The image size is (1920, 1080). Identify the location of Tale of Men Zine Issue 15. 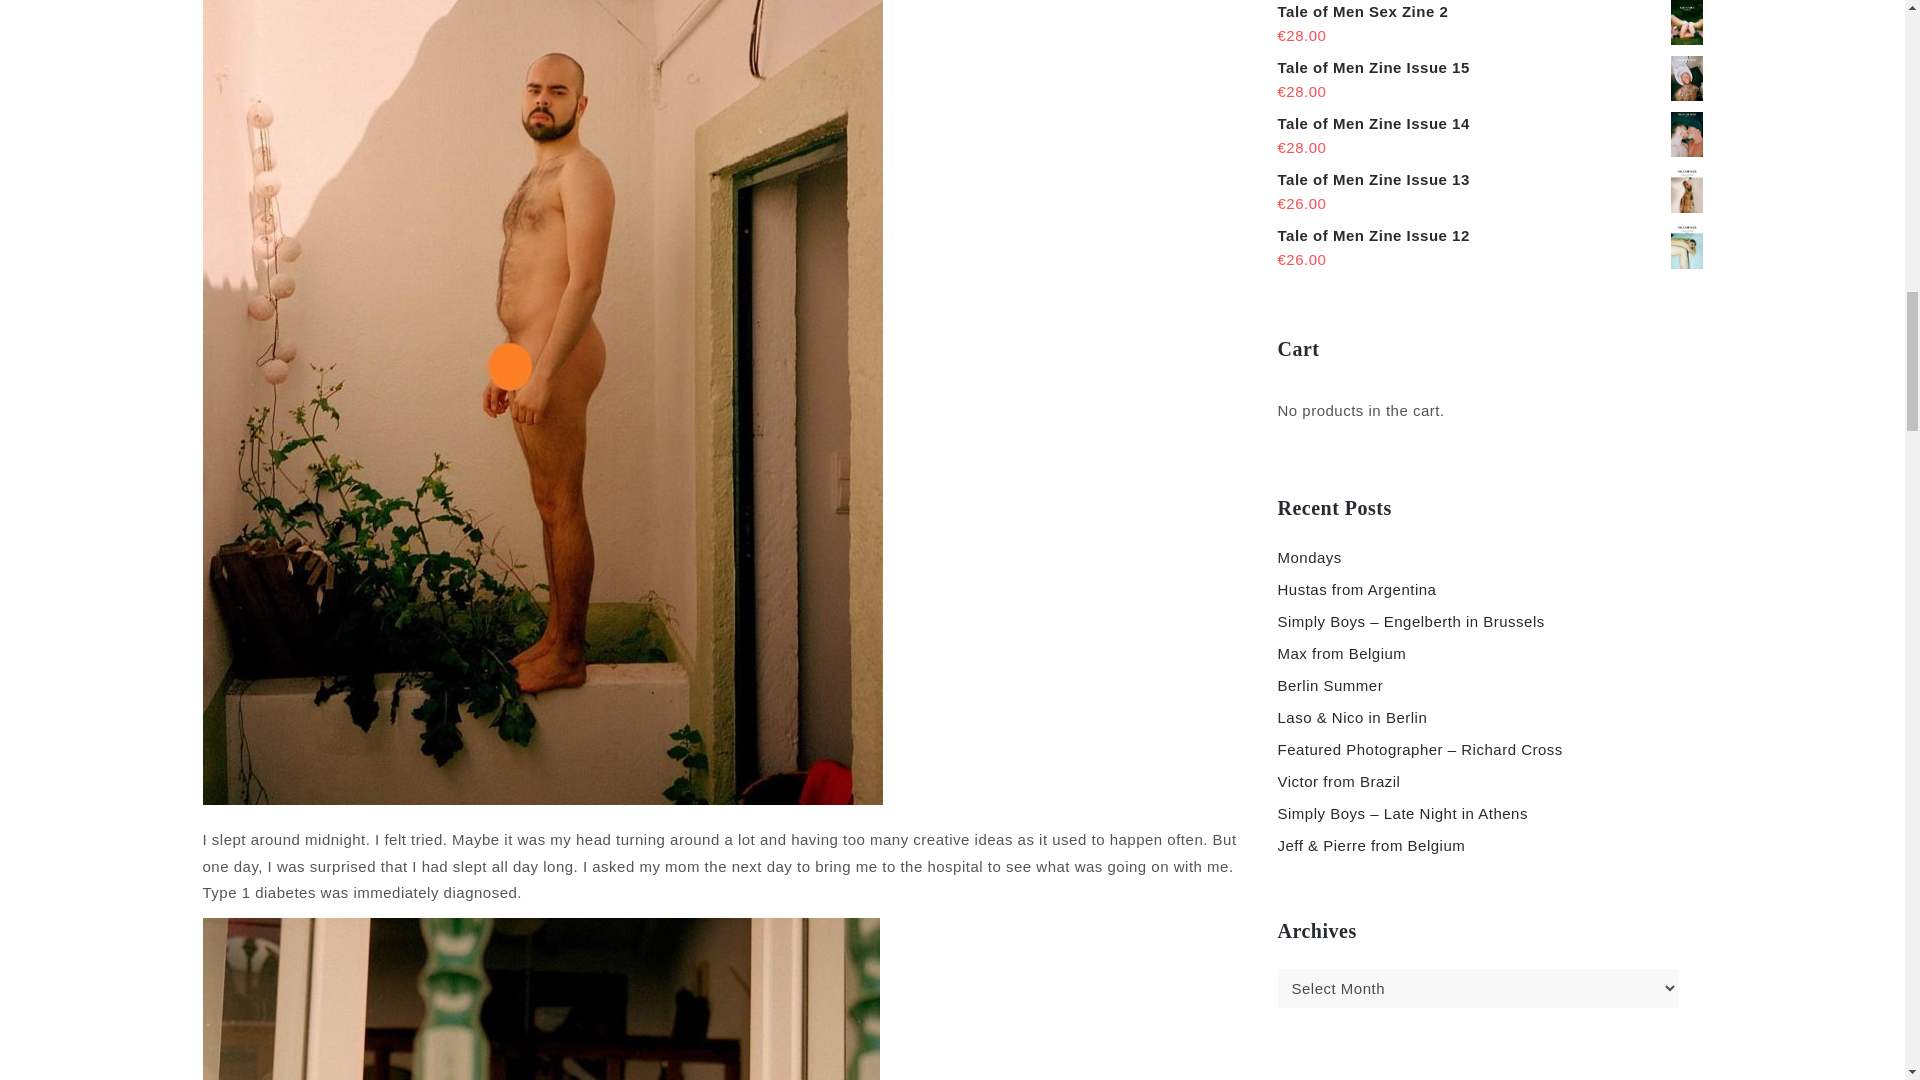
(1490, 68).